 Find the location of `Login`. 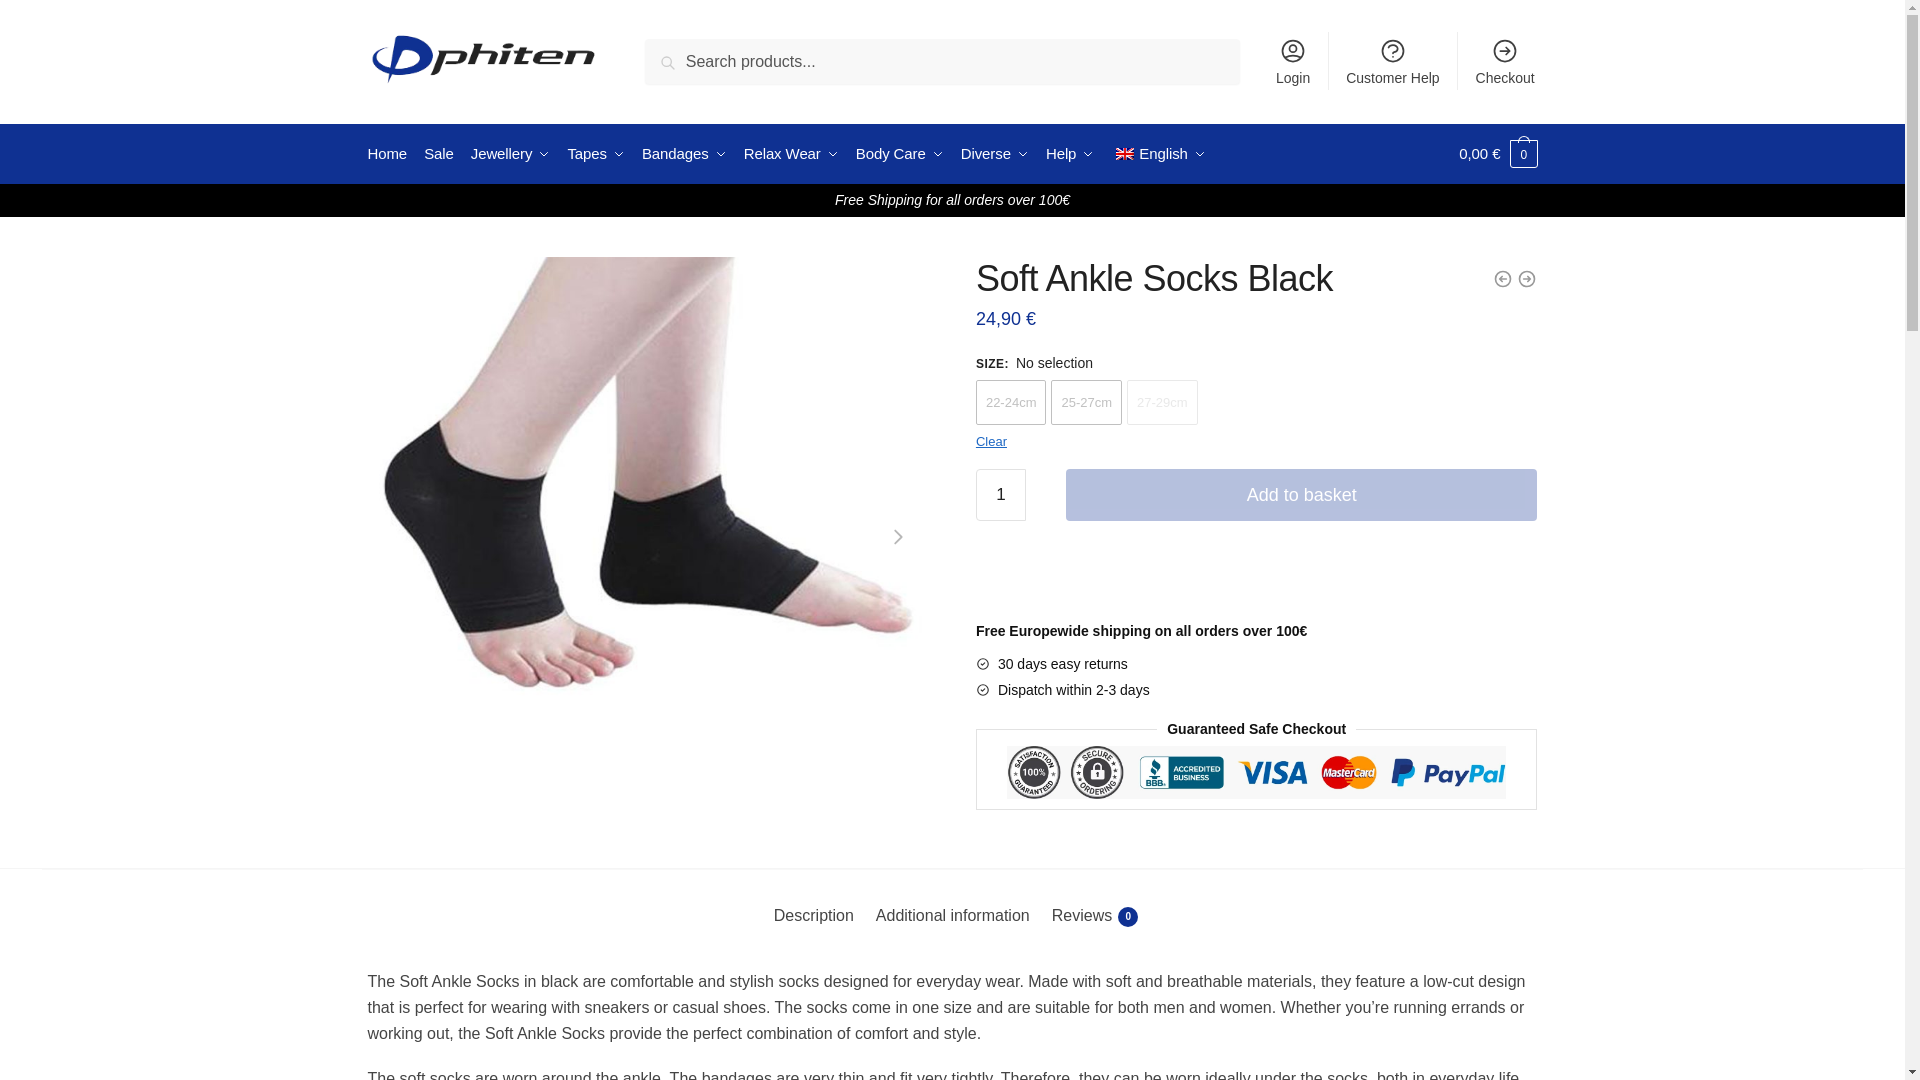

Login is located at coordinates (1292, 60).